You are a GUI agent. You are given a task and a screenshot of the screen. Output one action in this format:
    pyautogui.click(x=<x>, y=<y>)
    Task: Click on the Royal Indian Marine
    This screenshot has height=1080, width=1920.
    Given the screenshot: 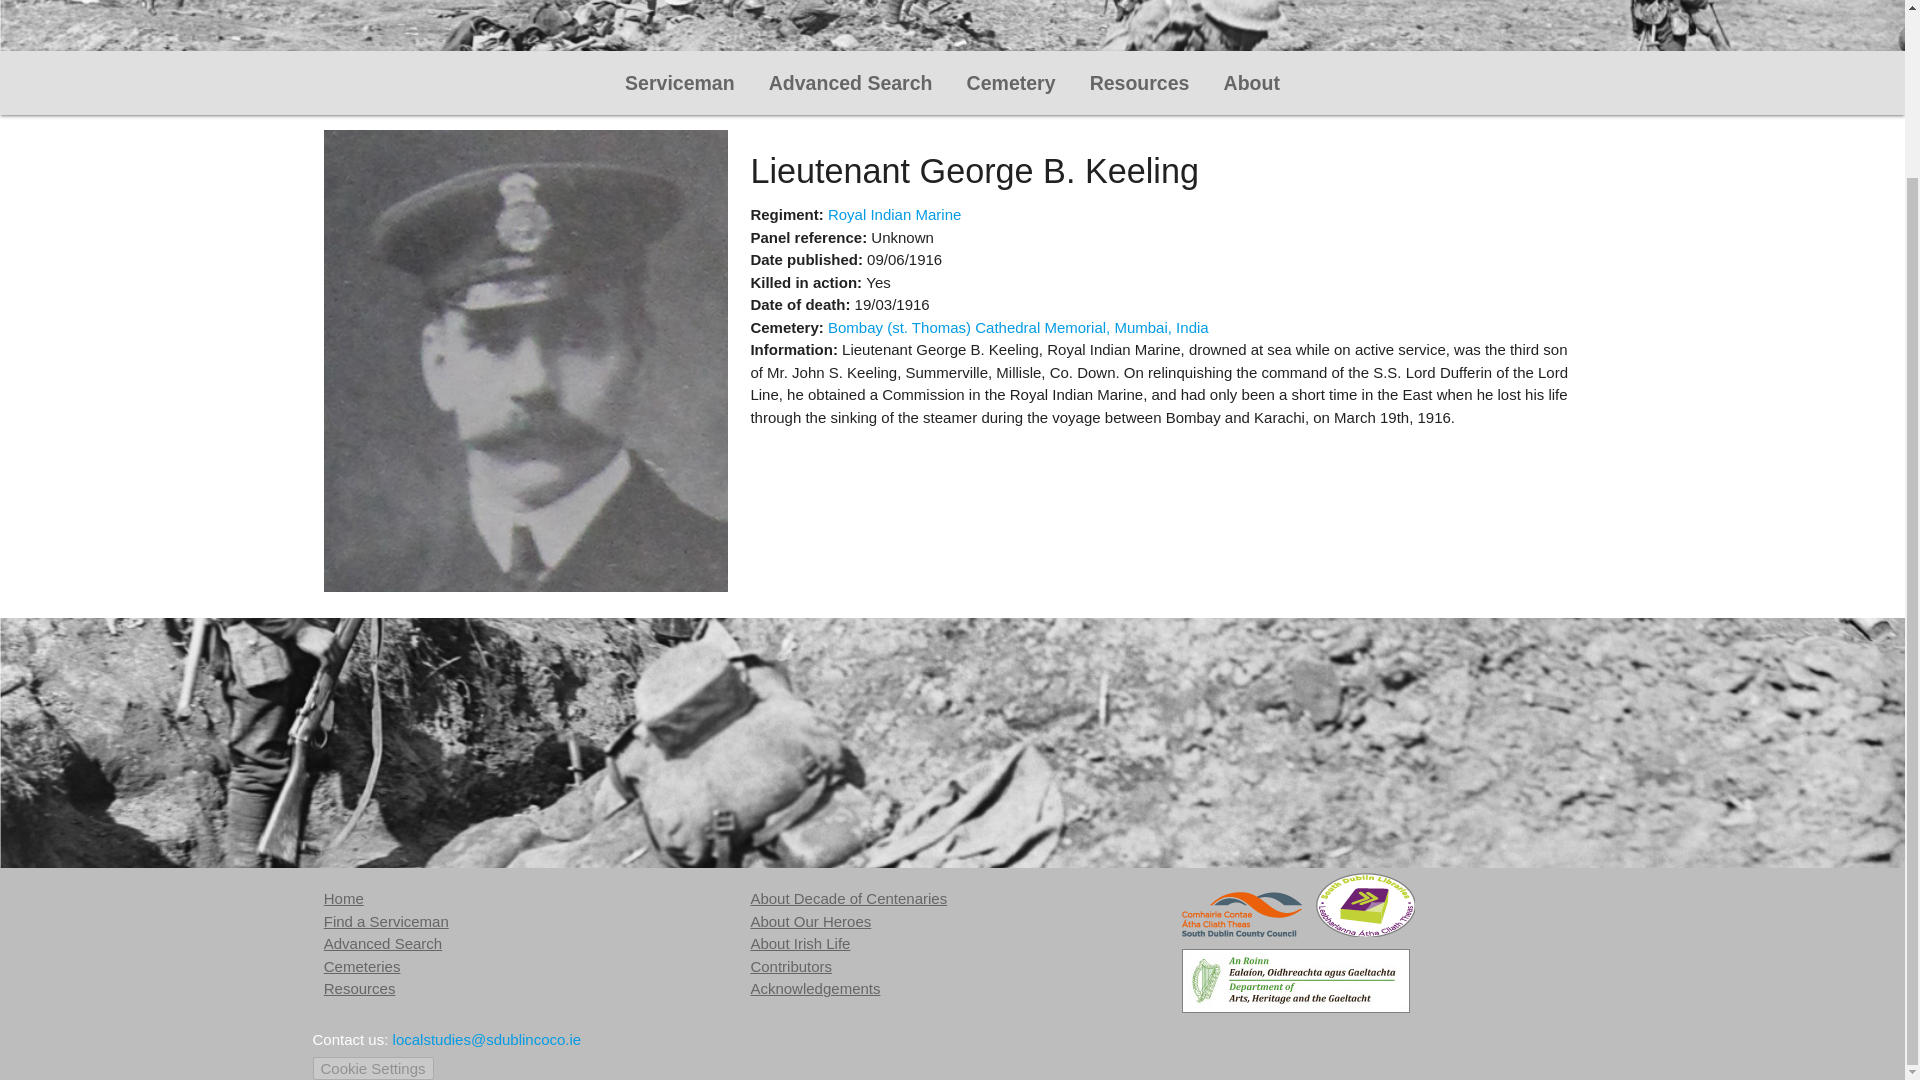 What is the action you would take?
    pyautogui.click(x=894, y=214)
    